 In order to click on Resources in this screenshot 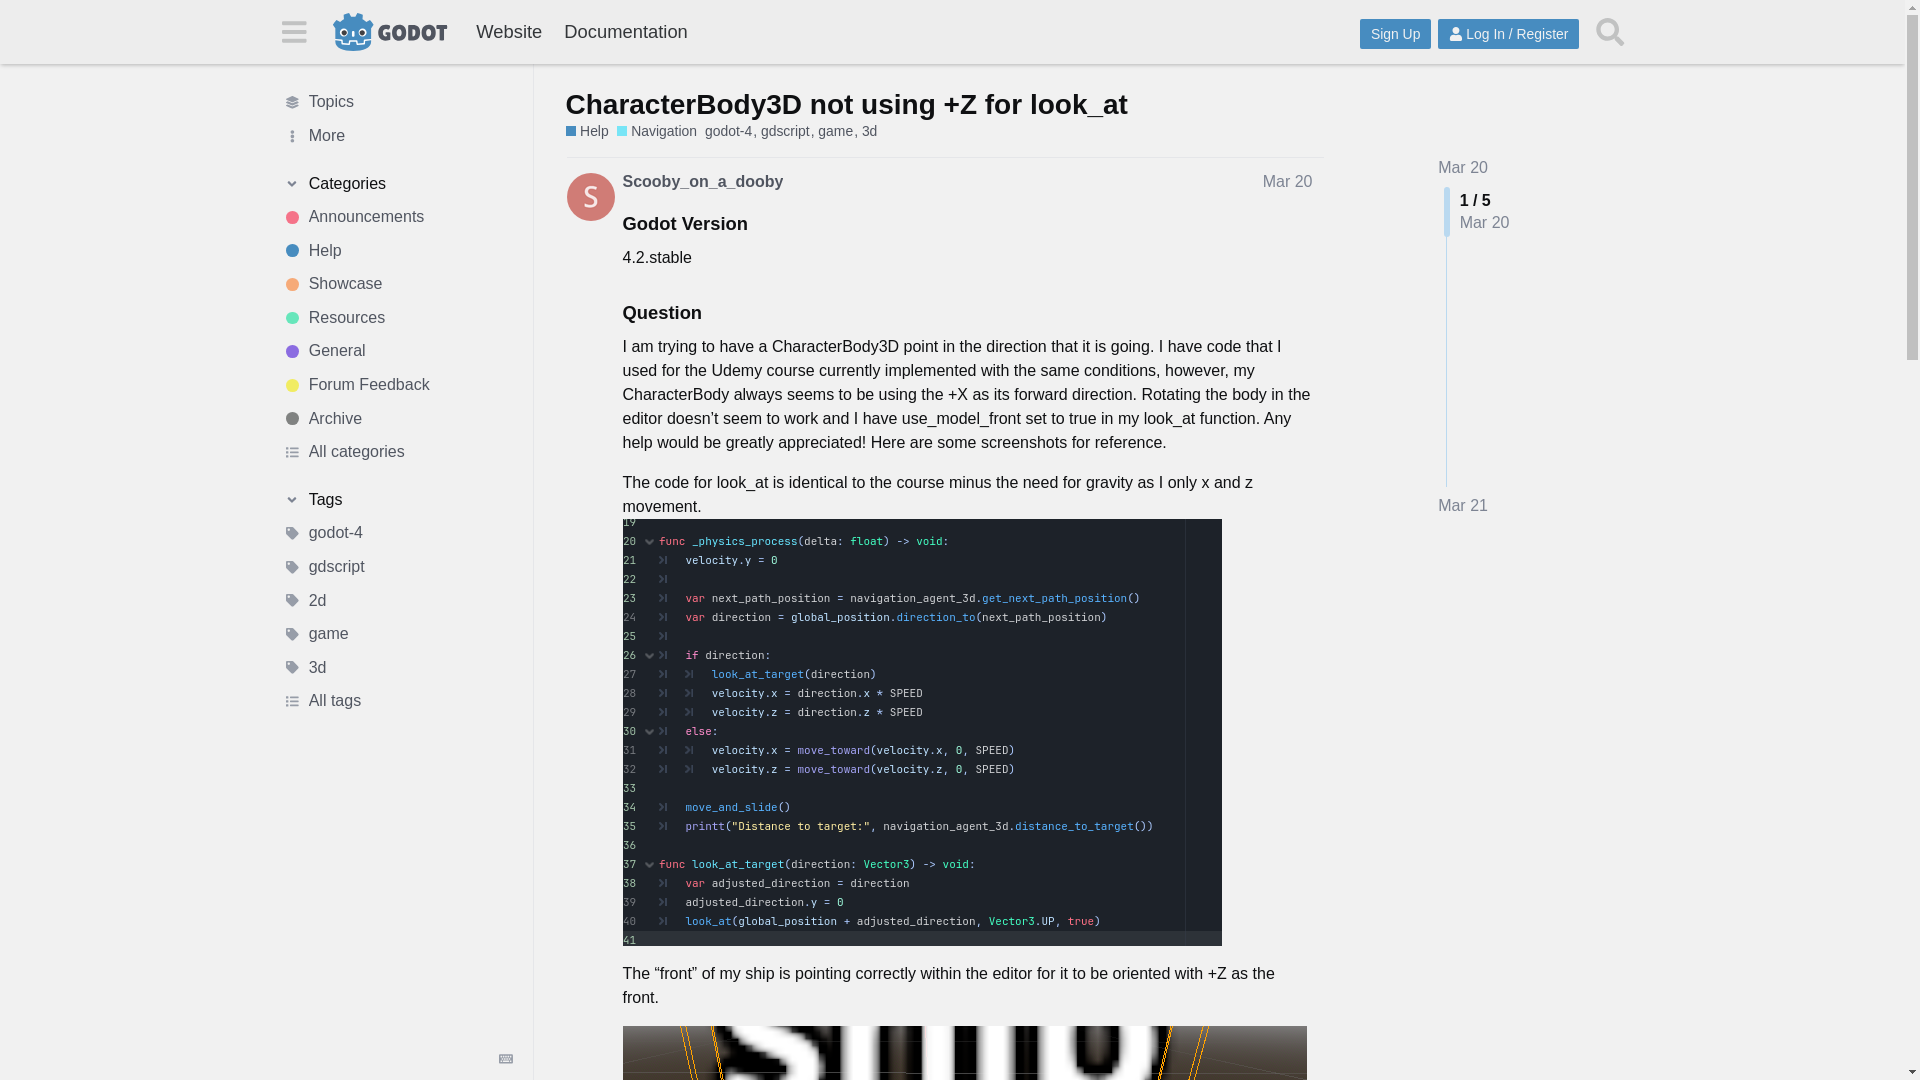, I will do `click(397, 318)`.